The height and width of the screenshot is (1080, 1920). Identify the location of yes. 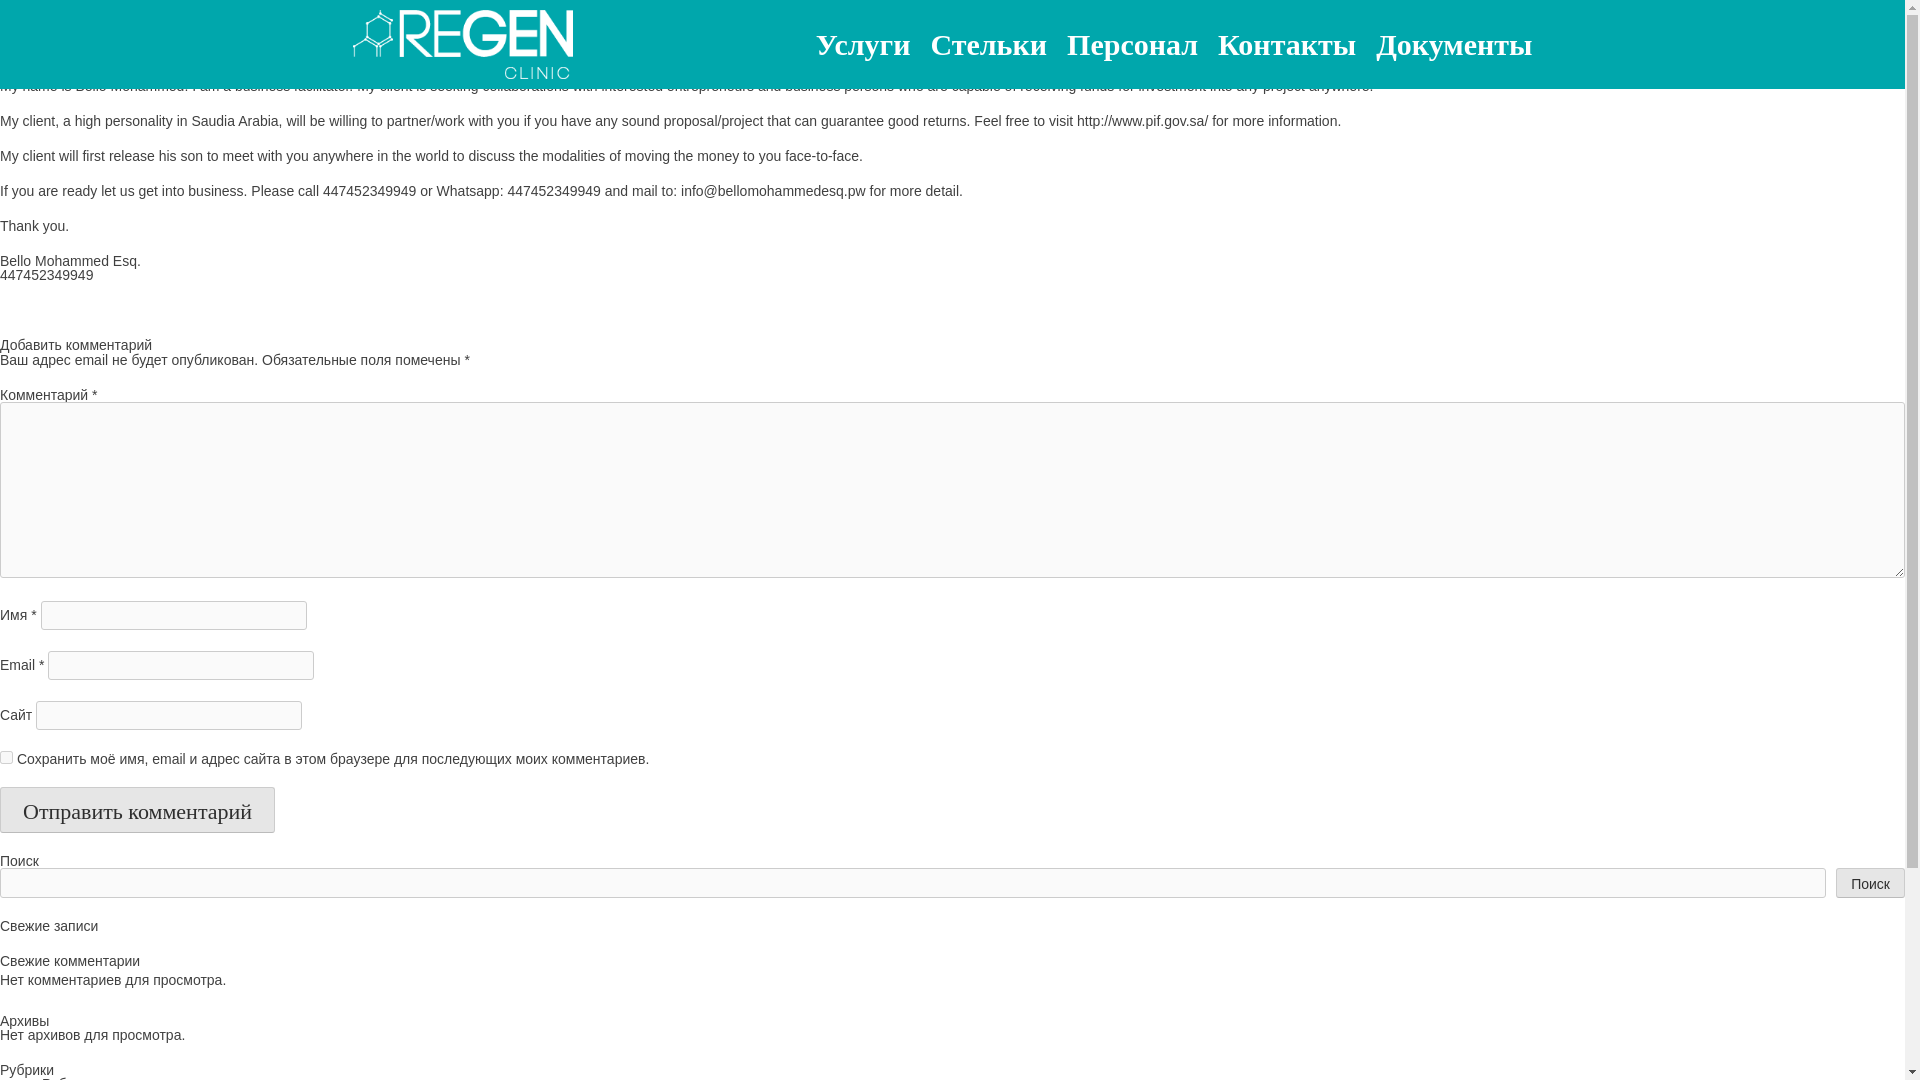
(6, 756).